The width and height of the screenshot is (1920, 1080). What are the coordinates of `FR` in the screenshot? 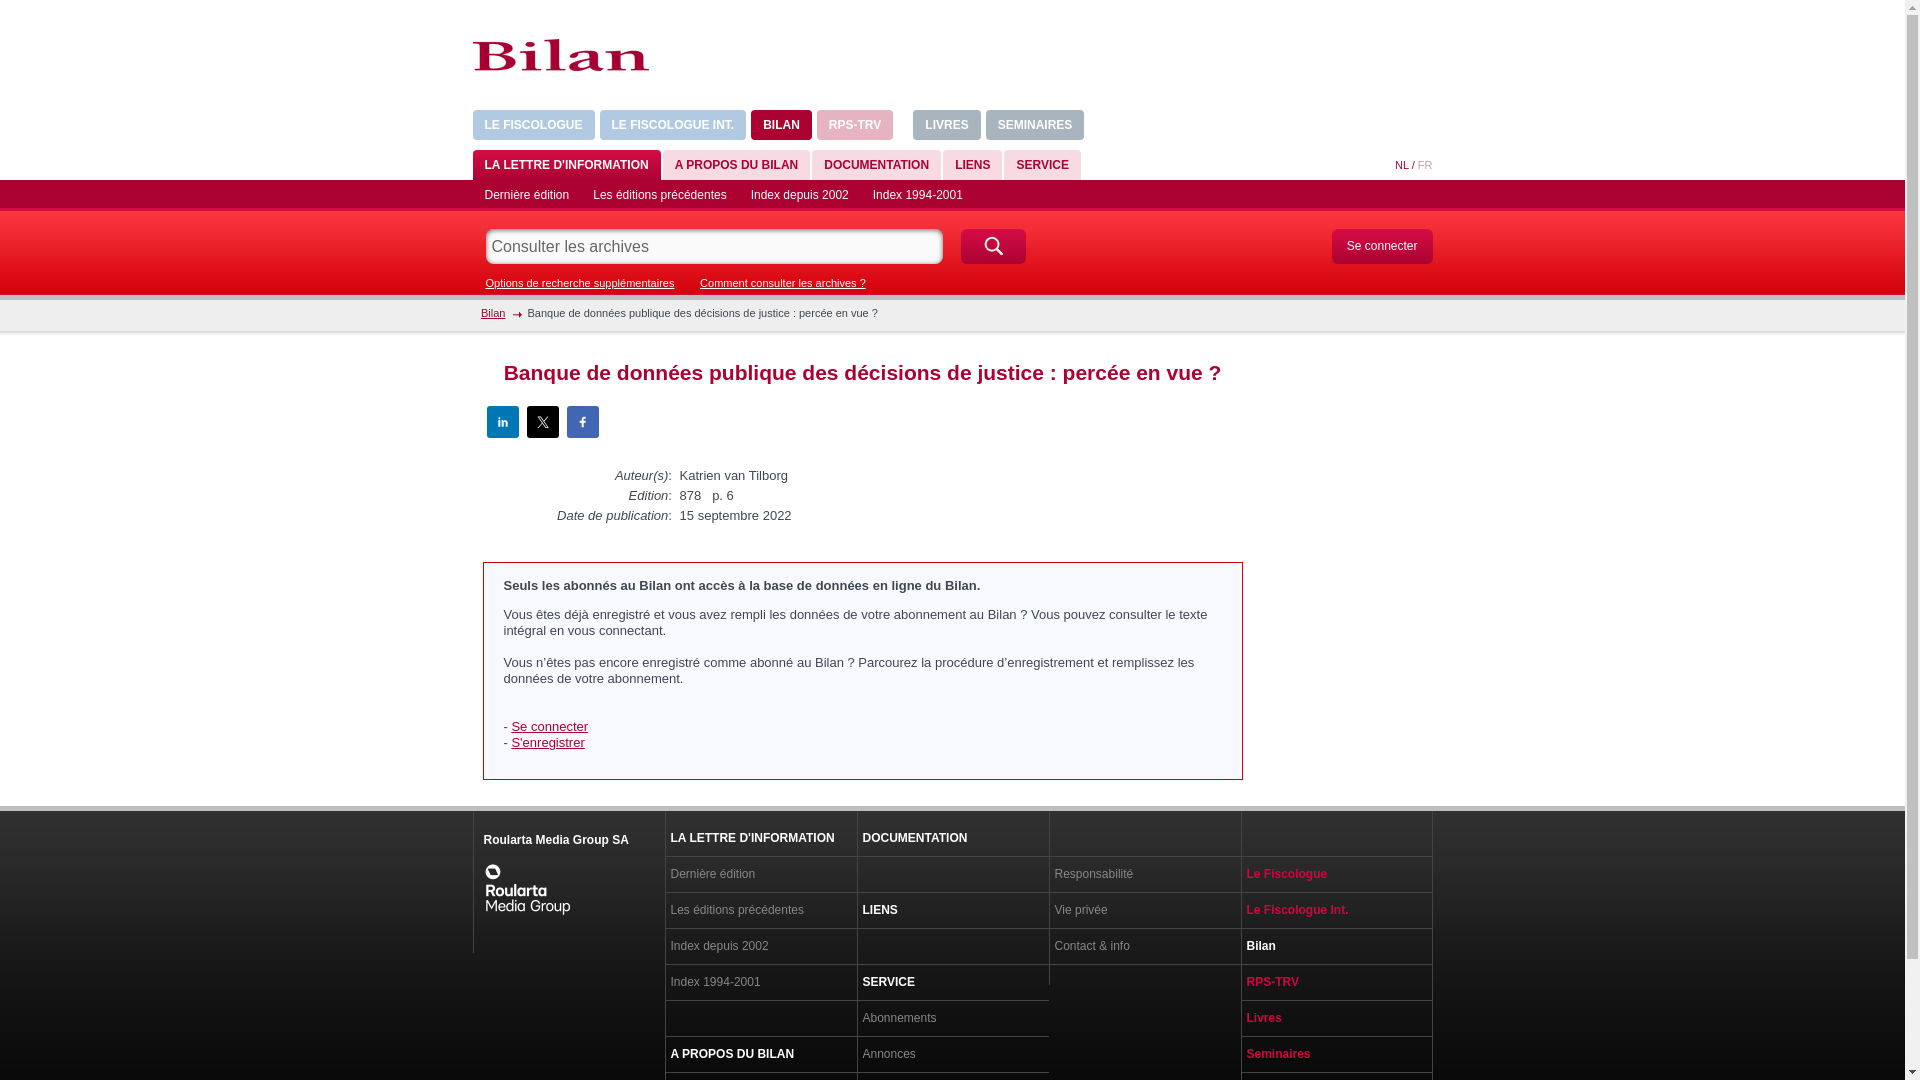 It's located at (1426, 165).